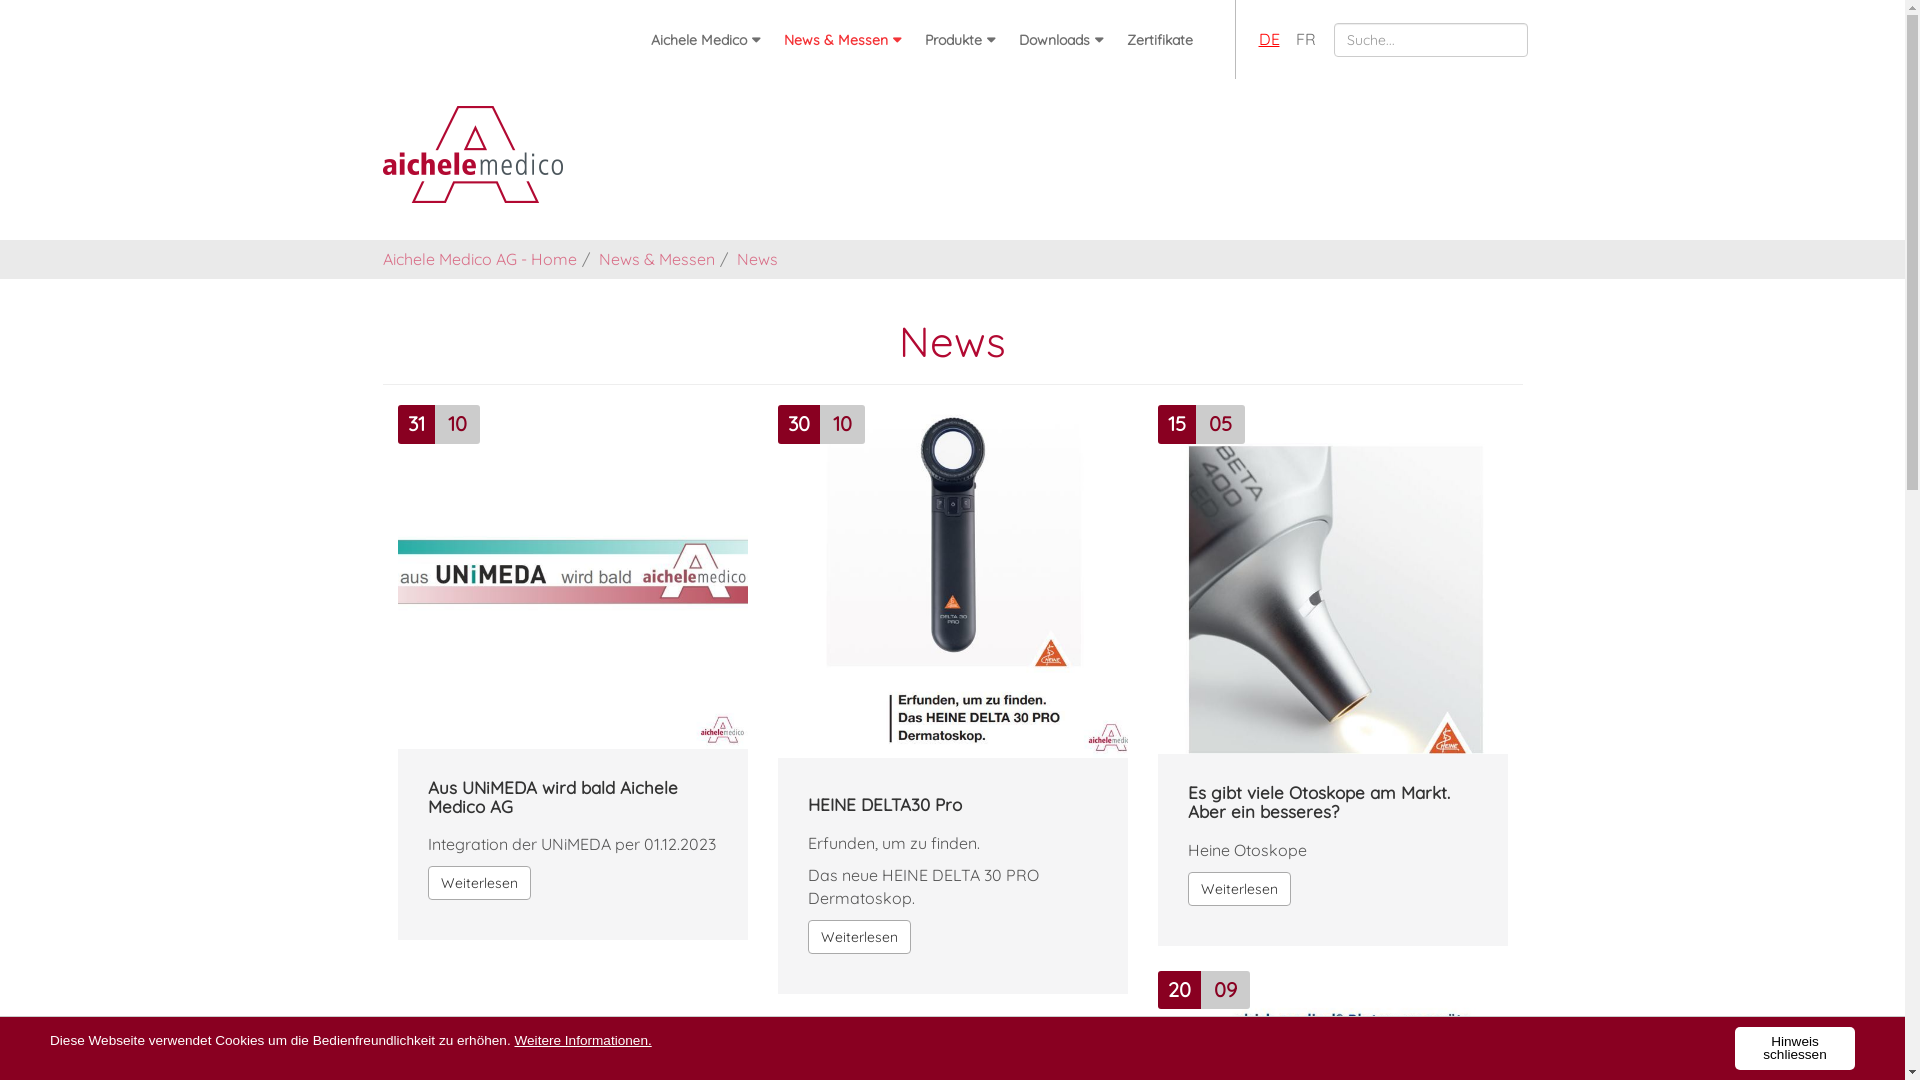  I want to click on FR, so click(1306, 40).